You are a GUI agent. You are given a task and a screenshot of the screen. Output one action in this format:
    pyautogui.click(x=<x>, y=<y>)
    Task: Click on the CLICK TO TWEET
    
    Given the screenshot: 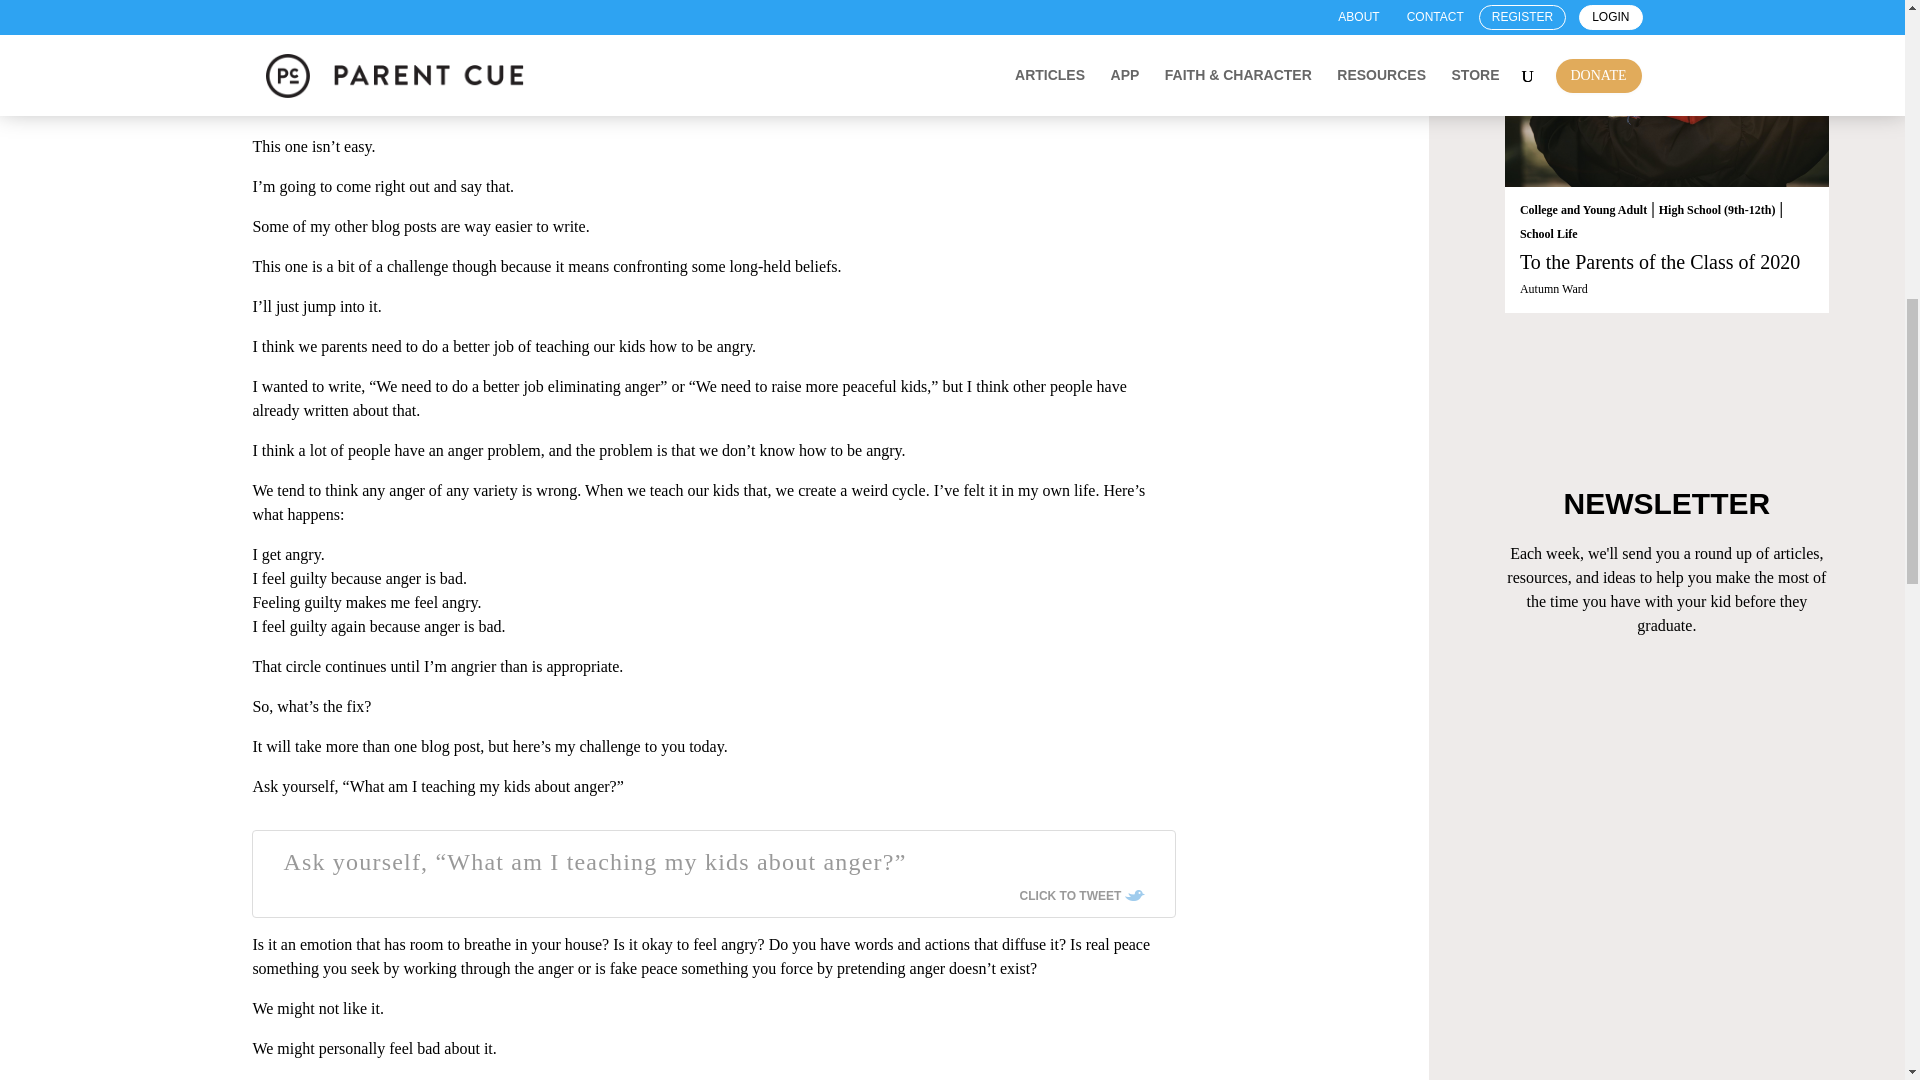 What is the action you would take?
    pyautogui.click(x=1082, y=895)
    